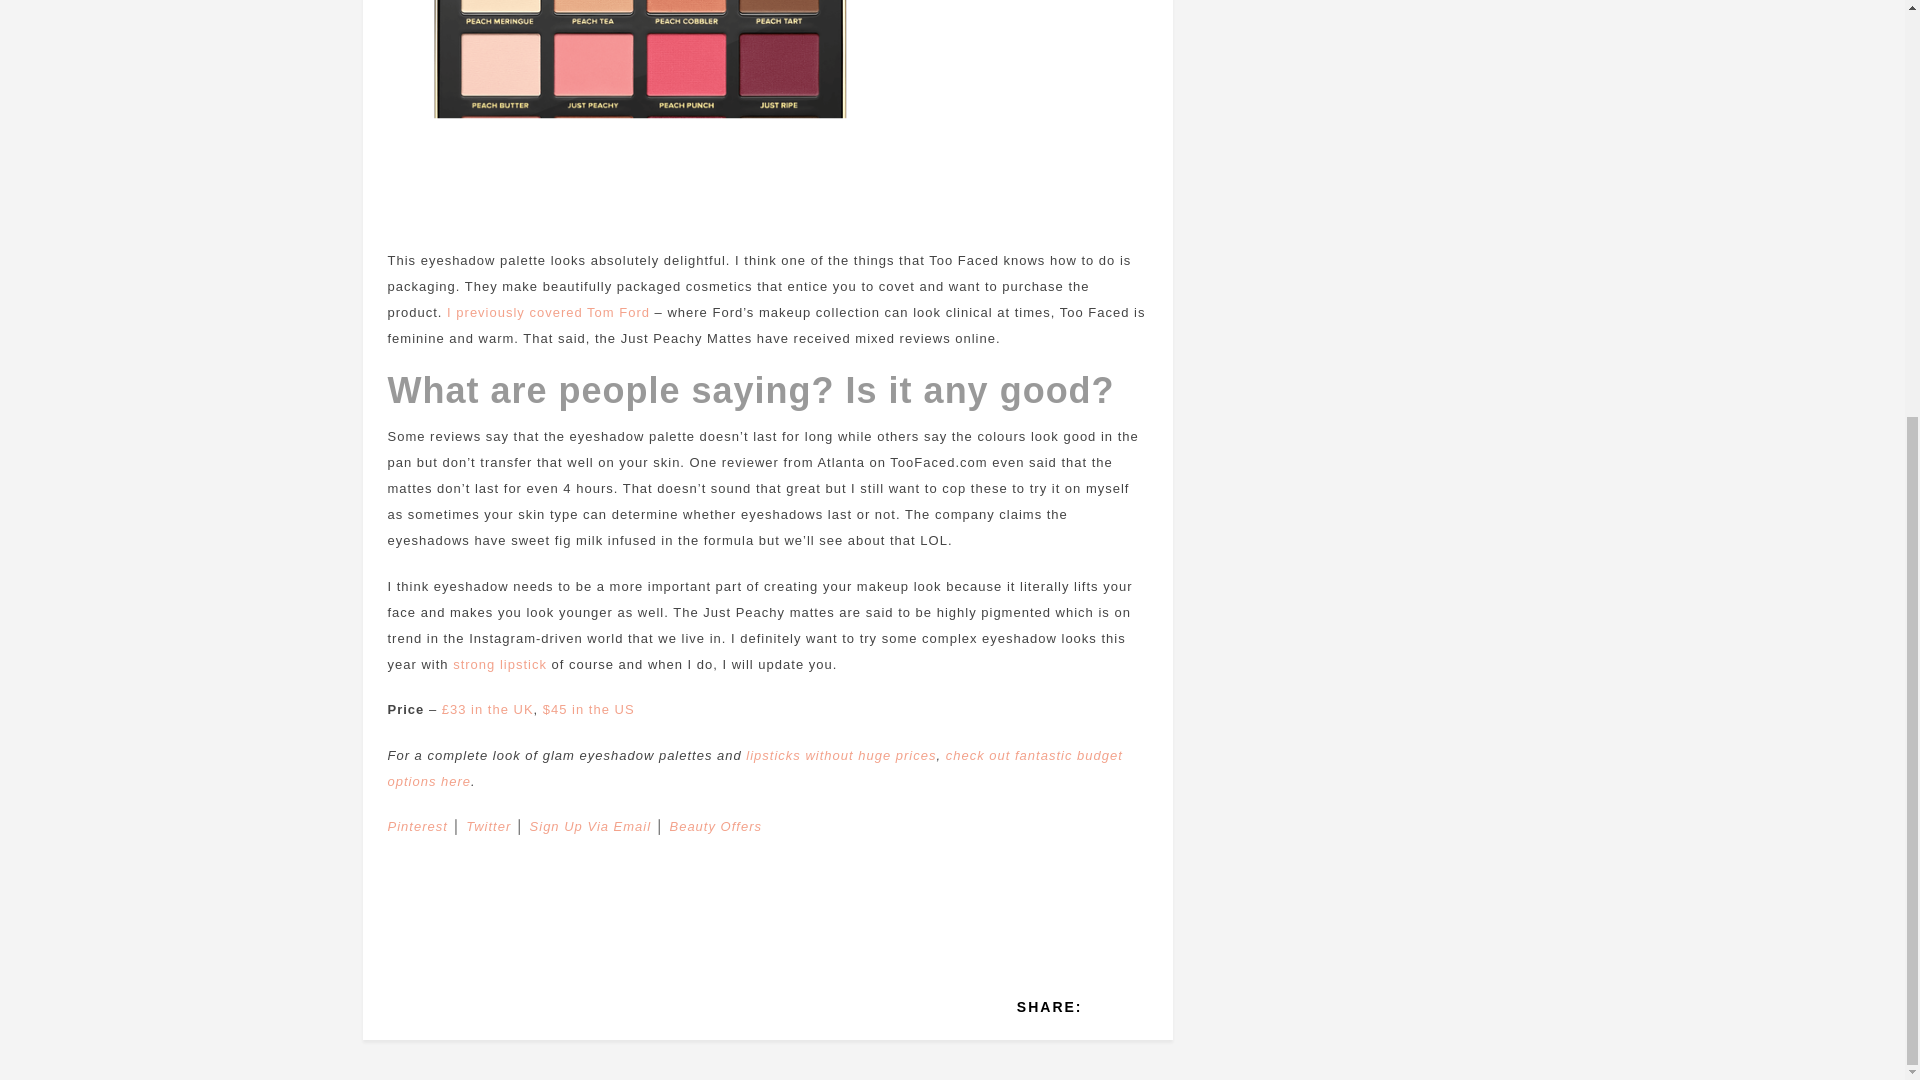 This screenshot has height=1080, width=1920. What do you see at coordinates (500, 664) in the screenshot?
I see `strong lipstick` at bounding box center [500, 664].